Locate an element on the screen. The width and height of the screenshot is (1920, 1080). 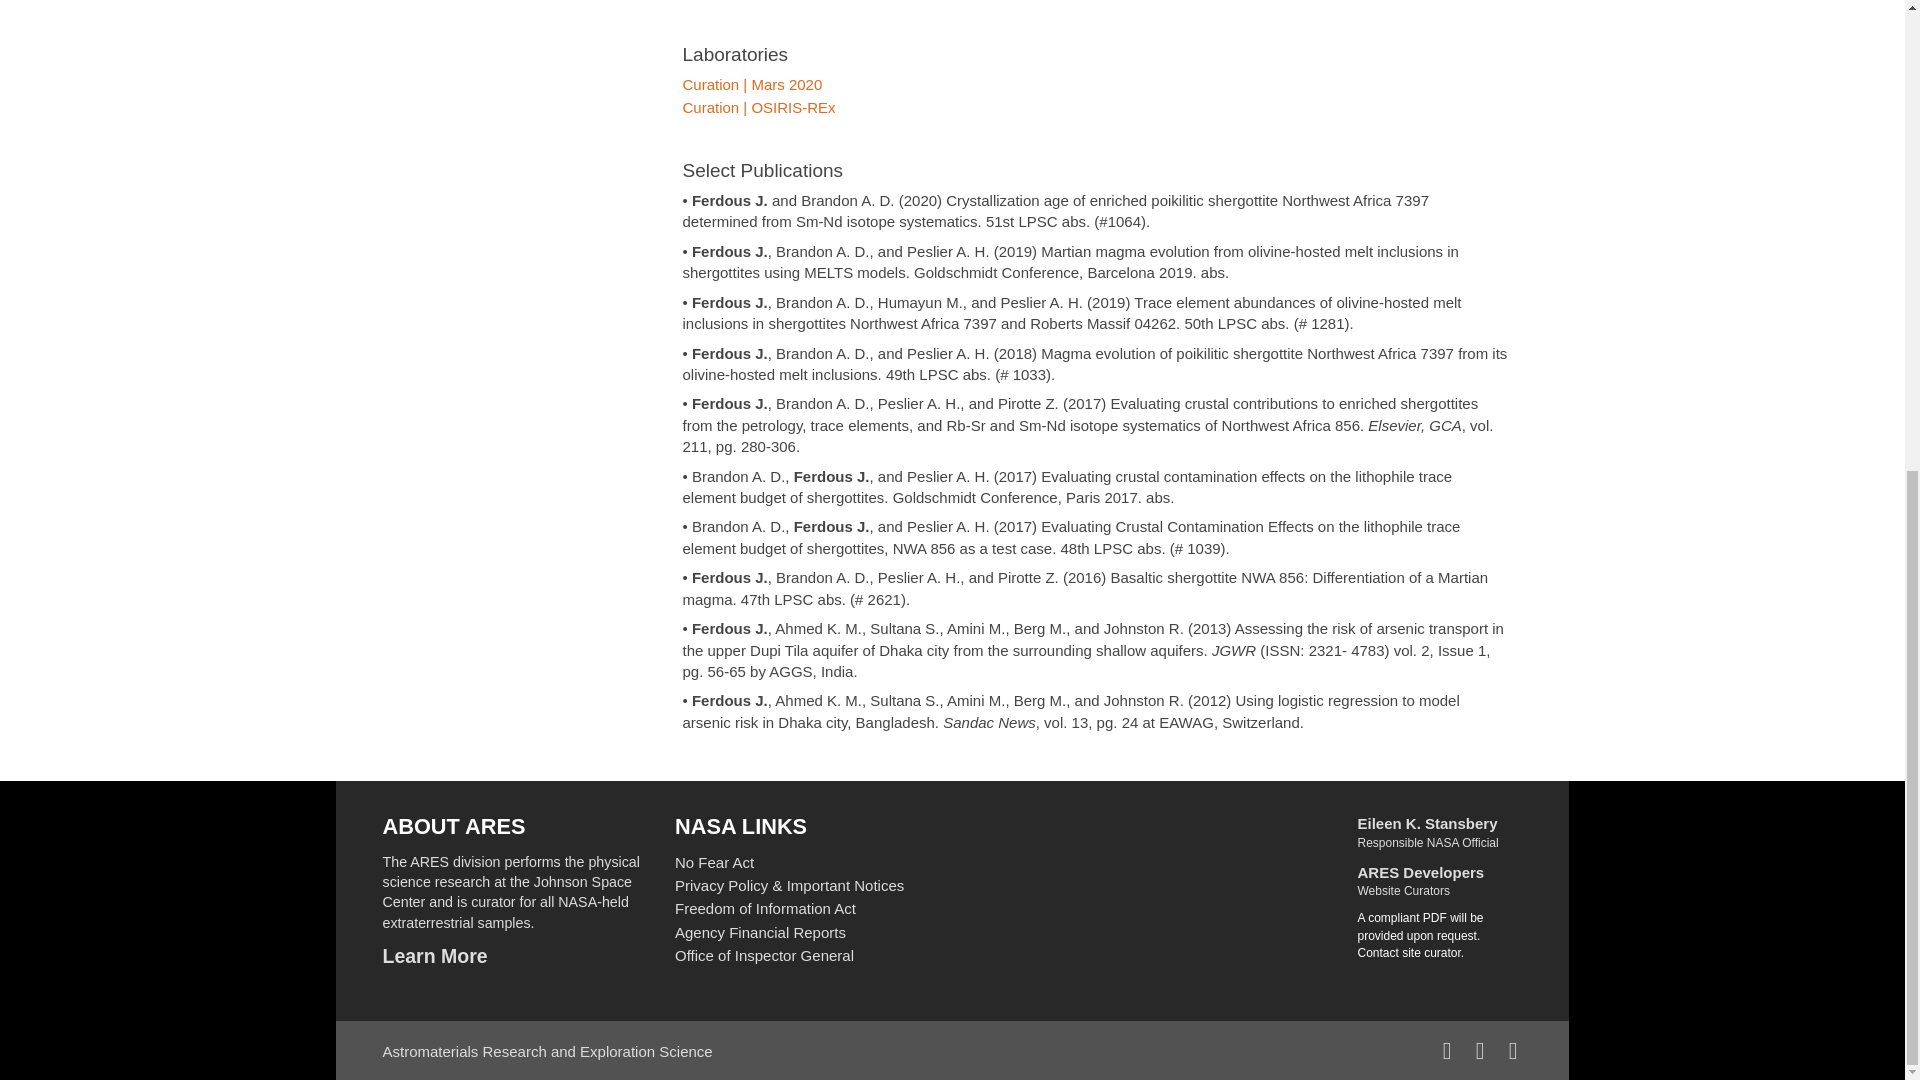
Follow NASA Astromaterials on Instagram is located at coordinates (1514, 1050).